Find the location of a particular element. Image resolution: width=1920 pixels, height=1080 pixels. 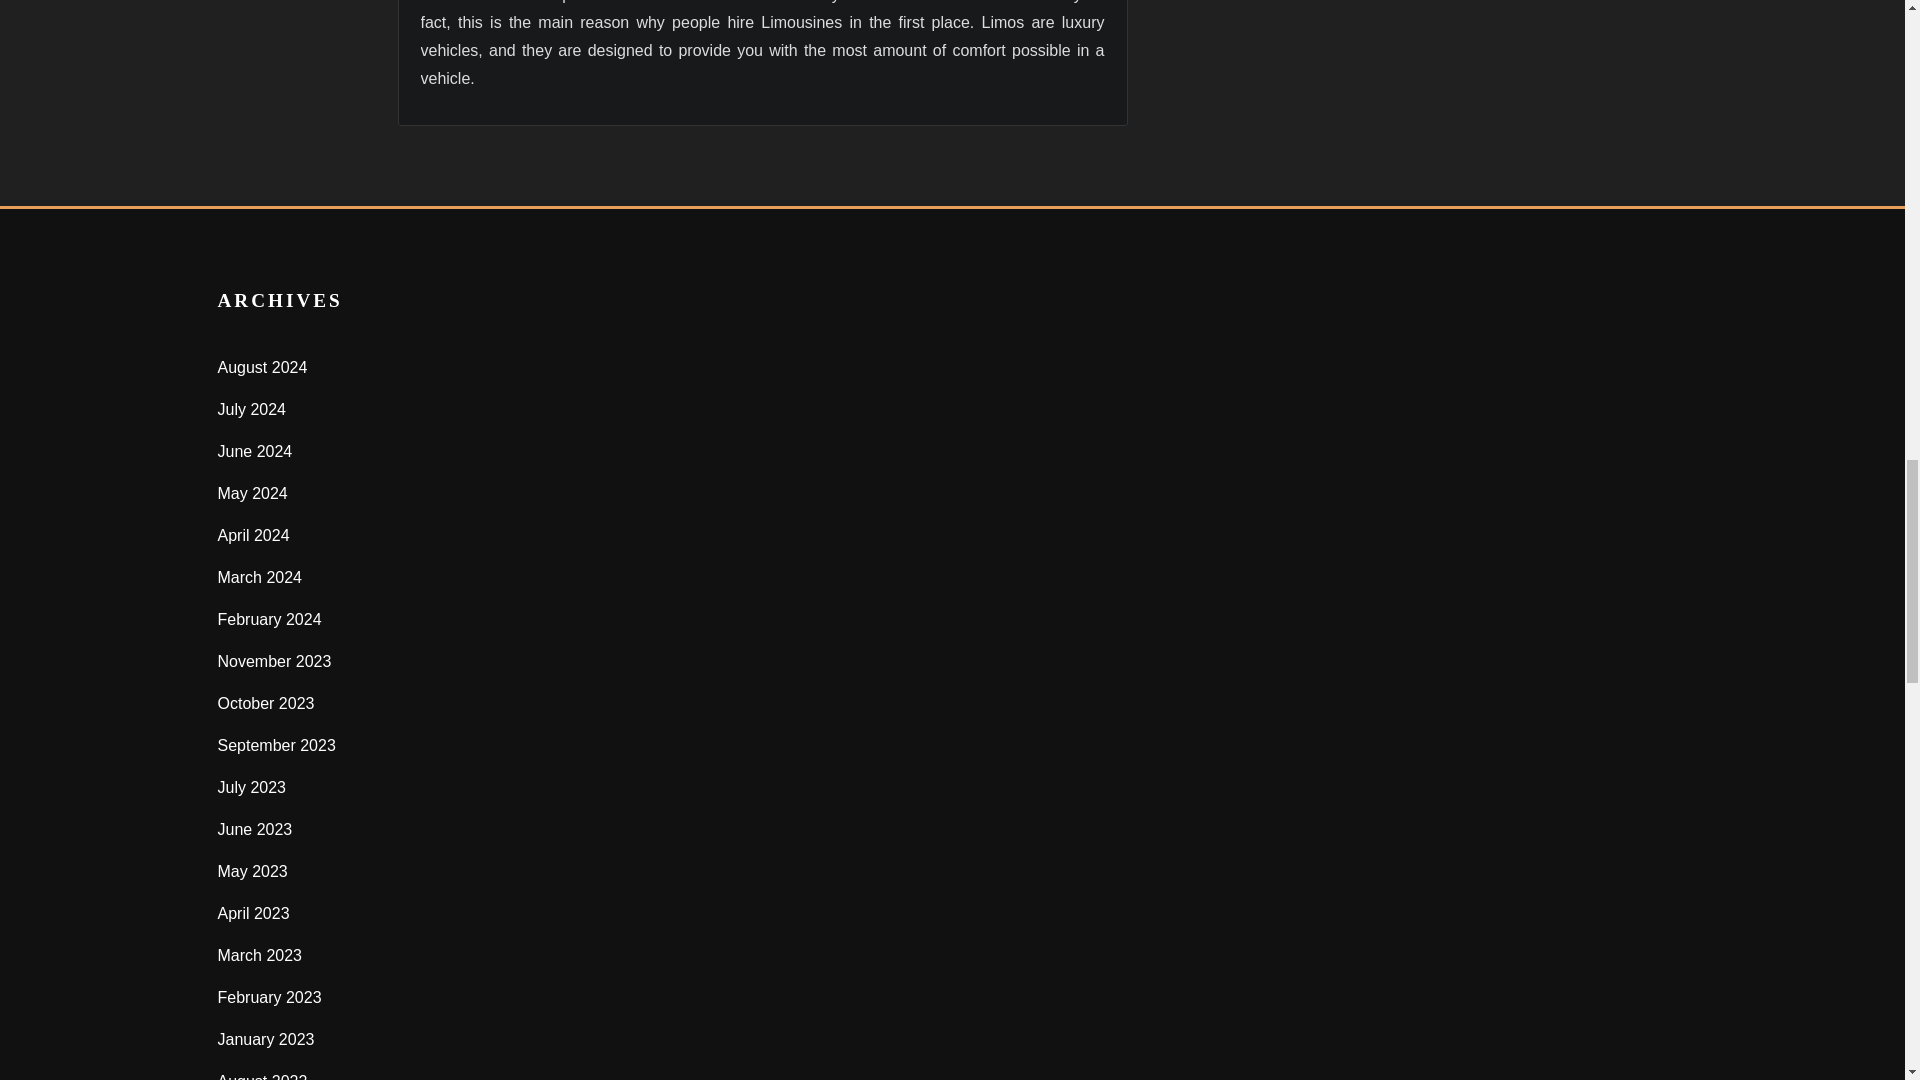

January 2023 is located at coordinates (266, 1039).